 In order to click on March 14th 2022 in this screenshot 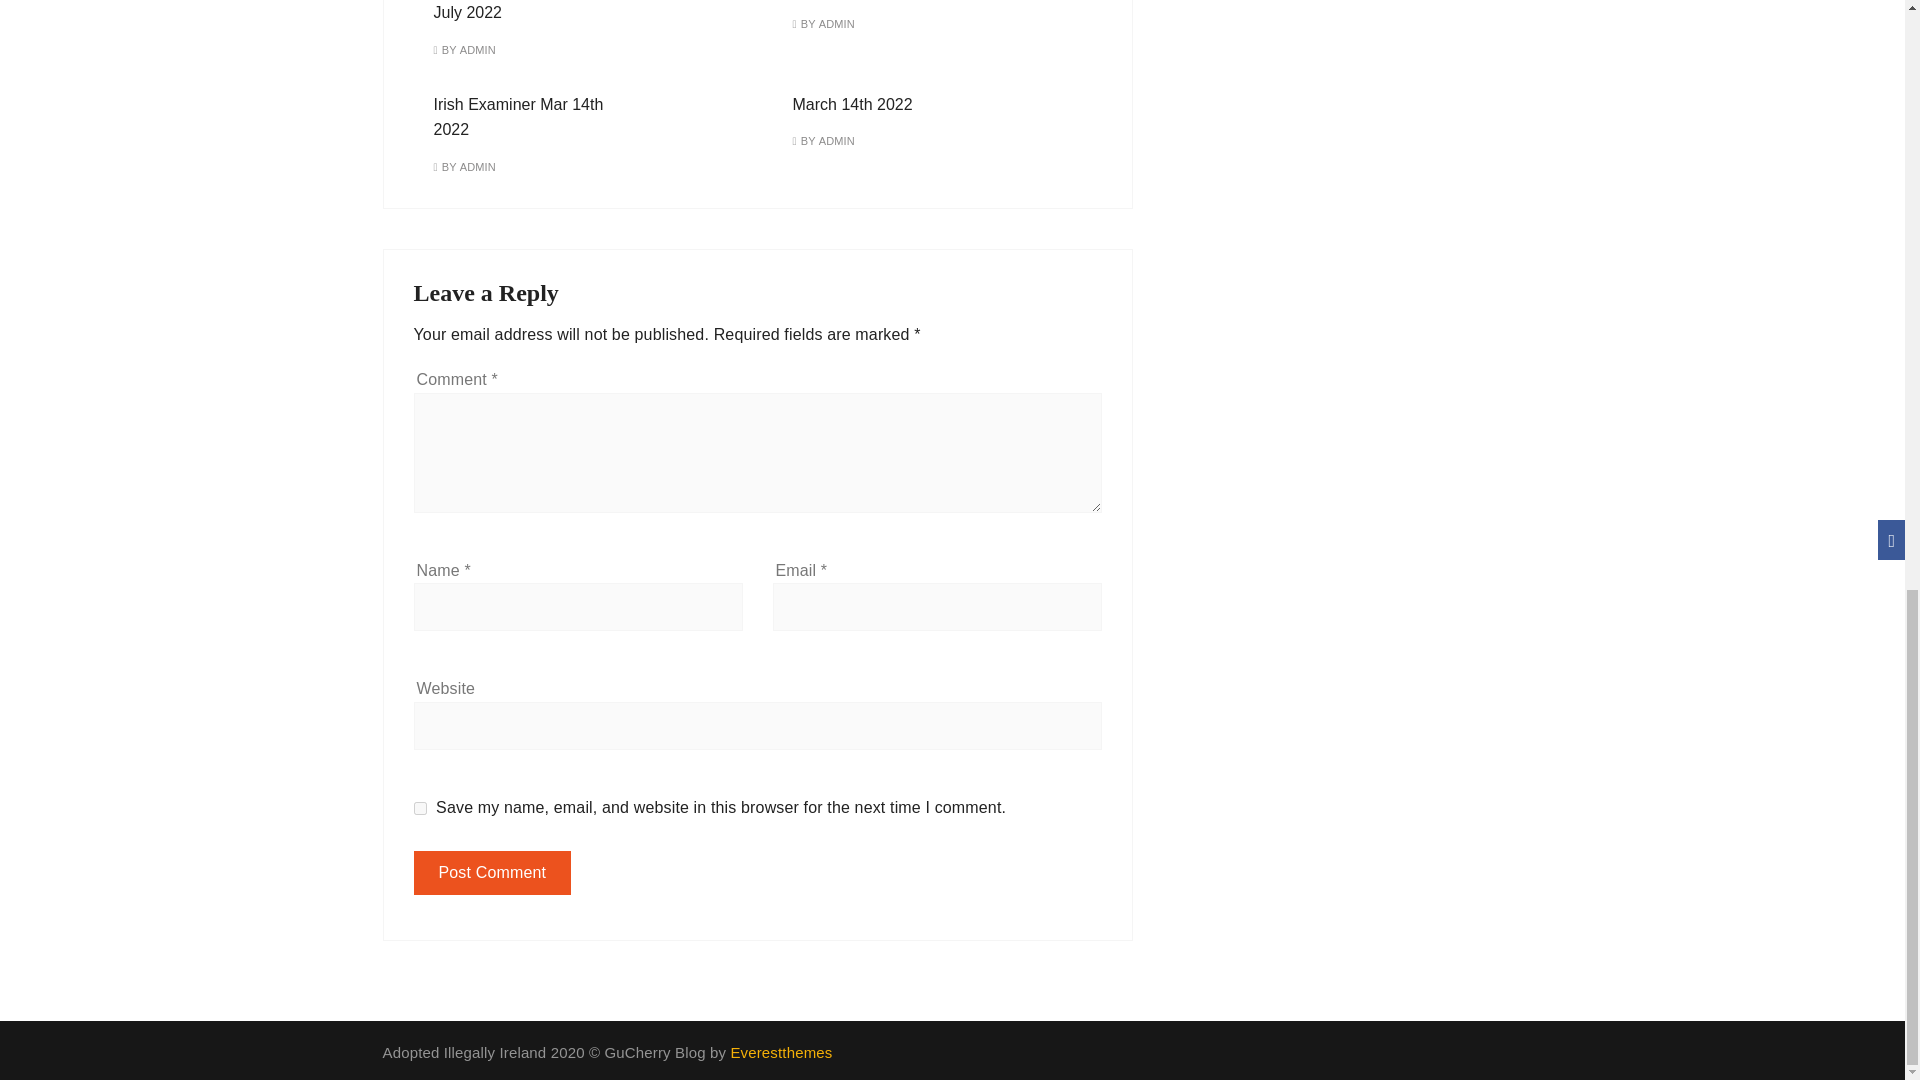, I will do `click(852, 104)`.